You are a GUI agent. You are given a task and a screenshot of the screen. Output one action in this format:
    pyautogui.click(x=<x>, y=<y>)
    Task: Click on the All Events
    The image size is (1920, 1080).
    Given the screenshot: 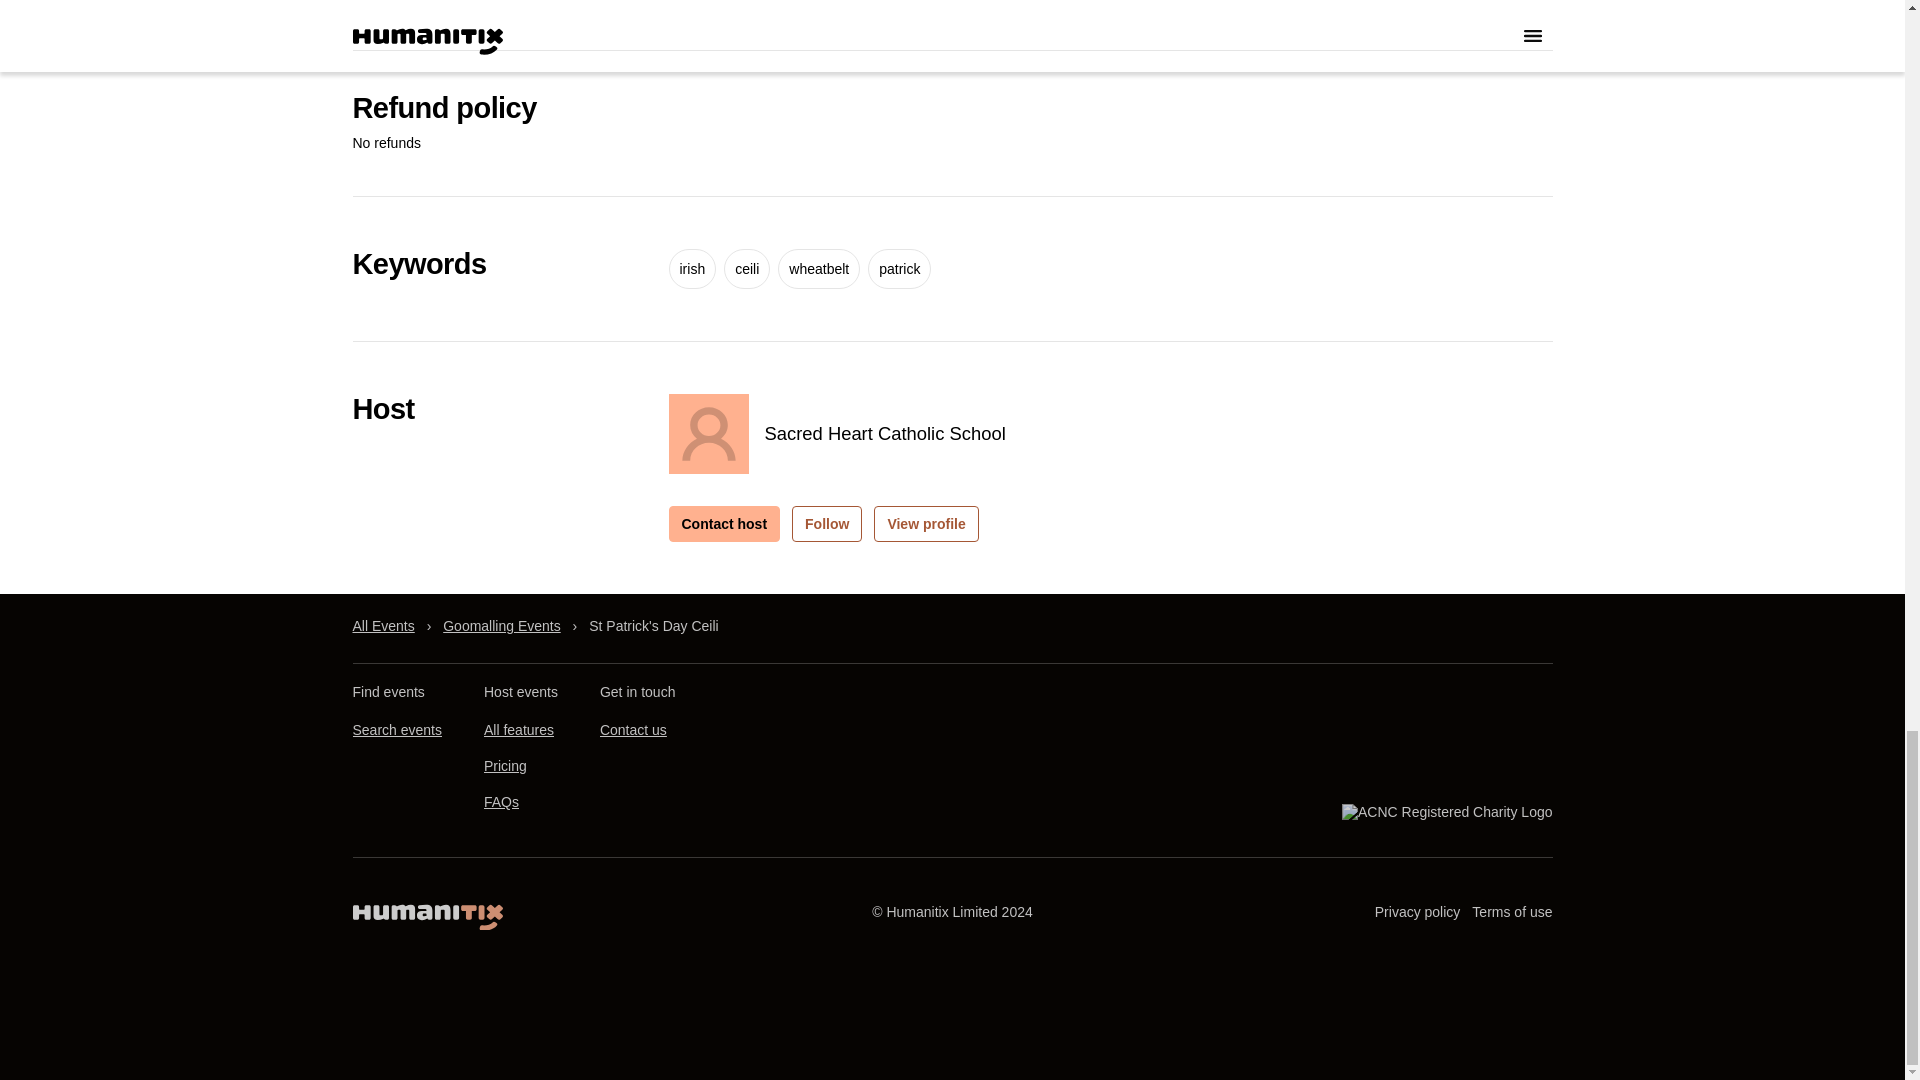 What is the action you would take?
    pyautogui.click(x=382, y=626)
    